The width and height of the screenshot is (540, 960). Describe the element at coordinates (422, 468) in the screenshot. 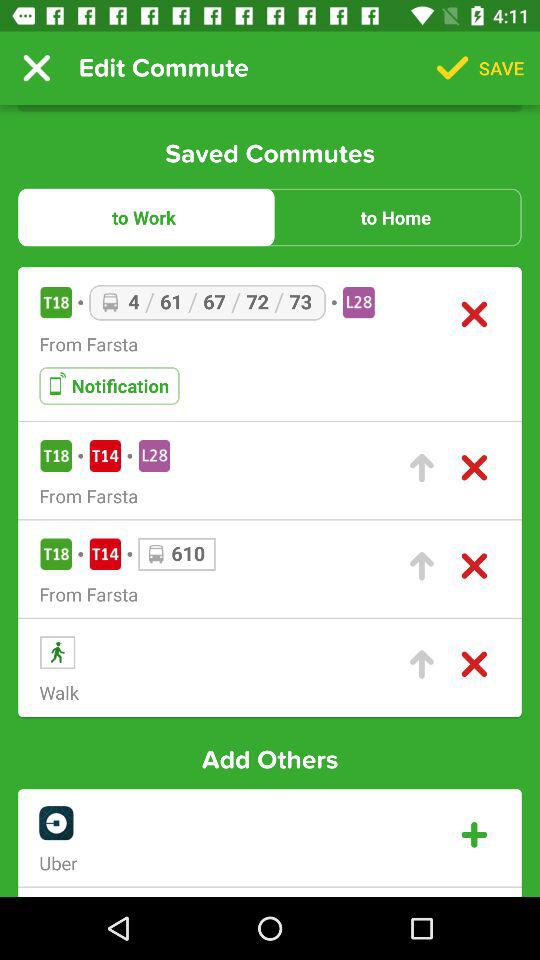

I see `click arrow to select` at that location.